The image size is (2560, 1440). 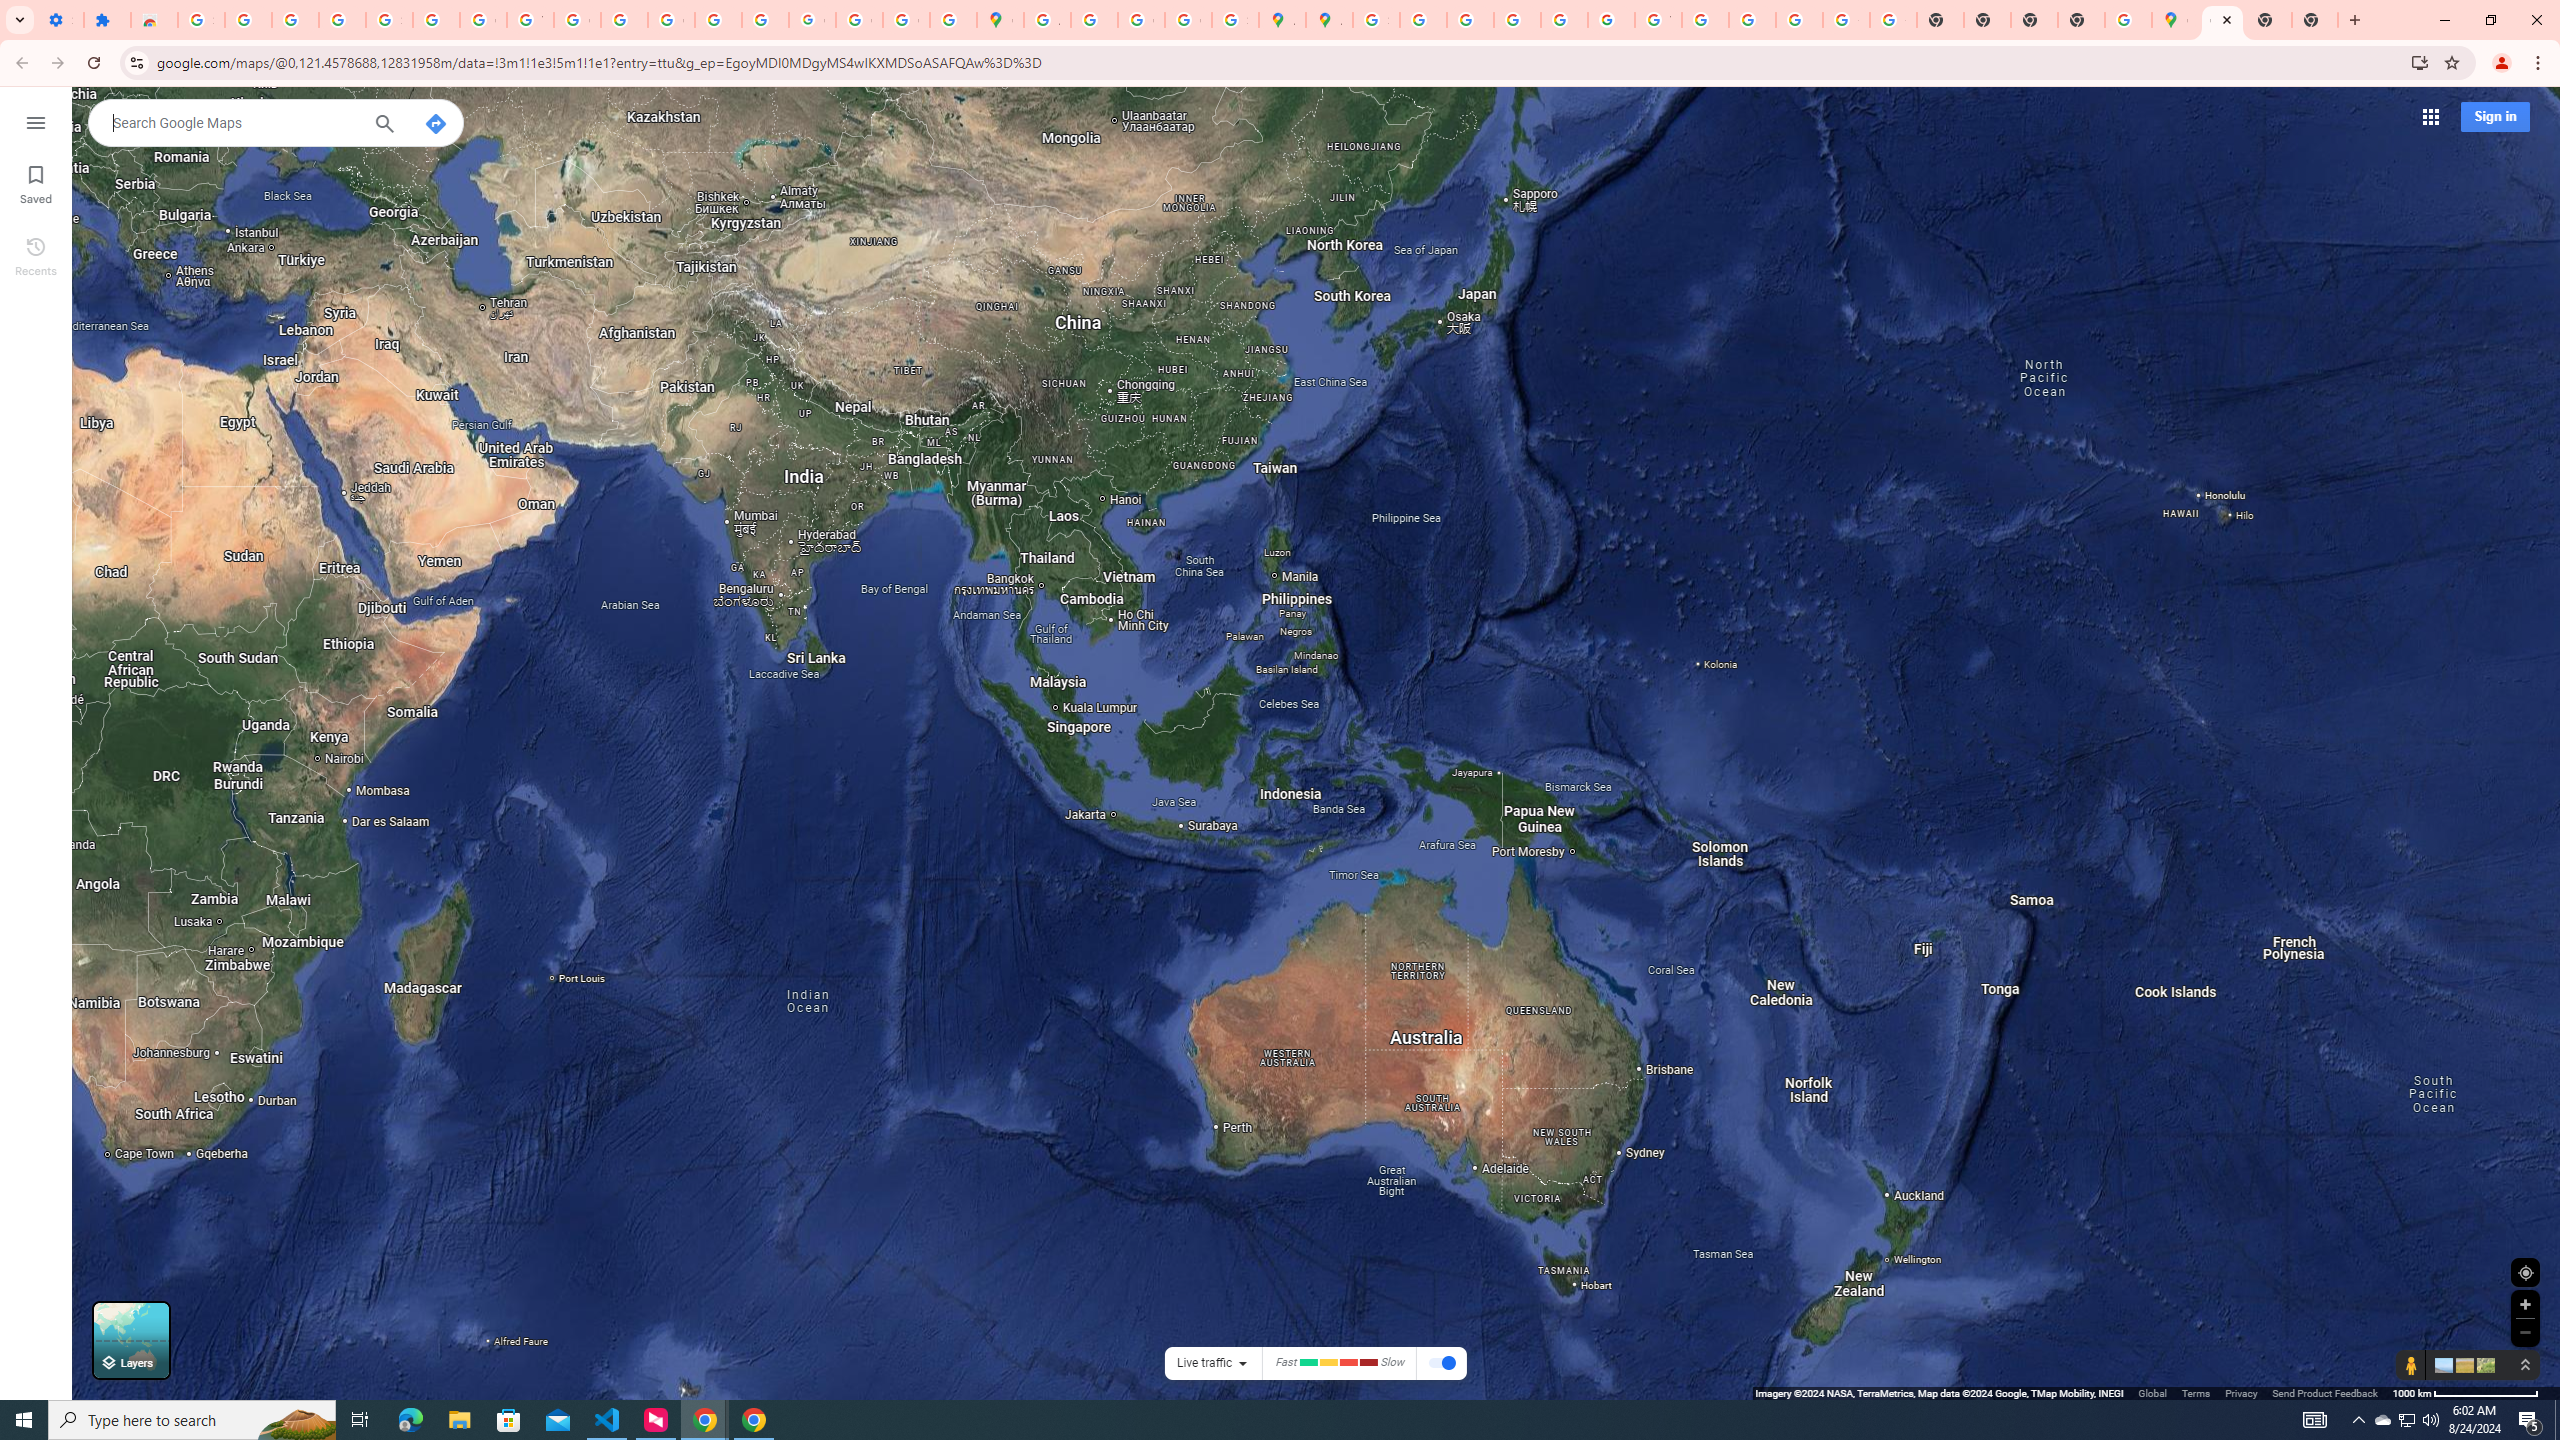 What do you see at coordinates (2465, 1392) in the screenshot?
I see `1000 km` at bounding box center [2465, 1392].